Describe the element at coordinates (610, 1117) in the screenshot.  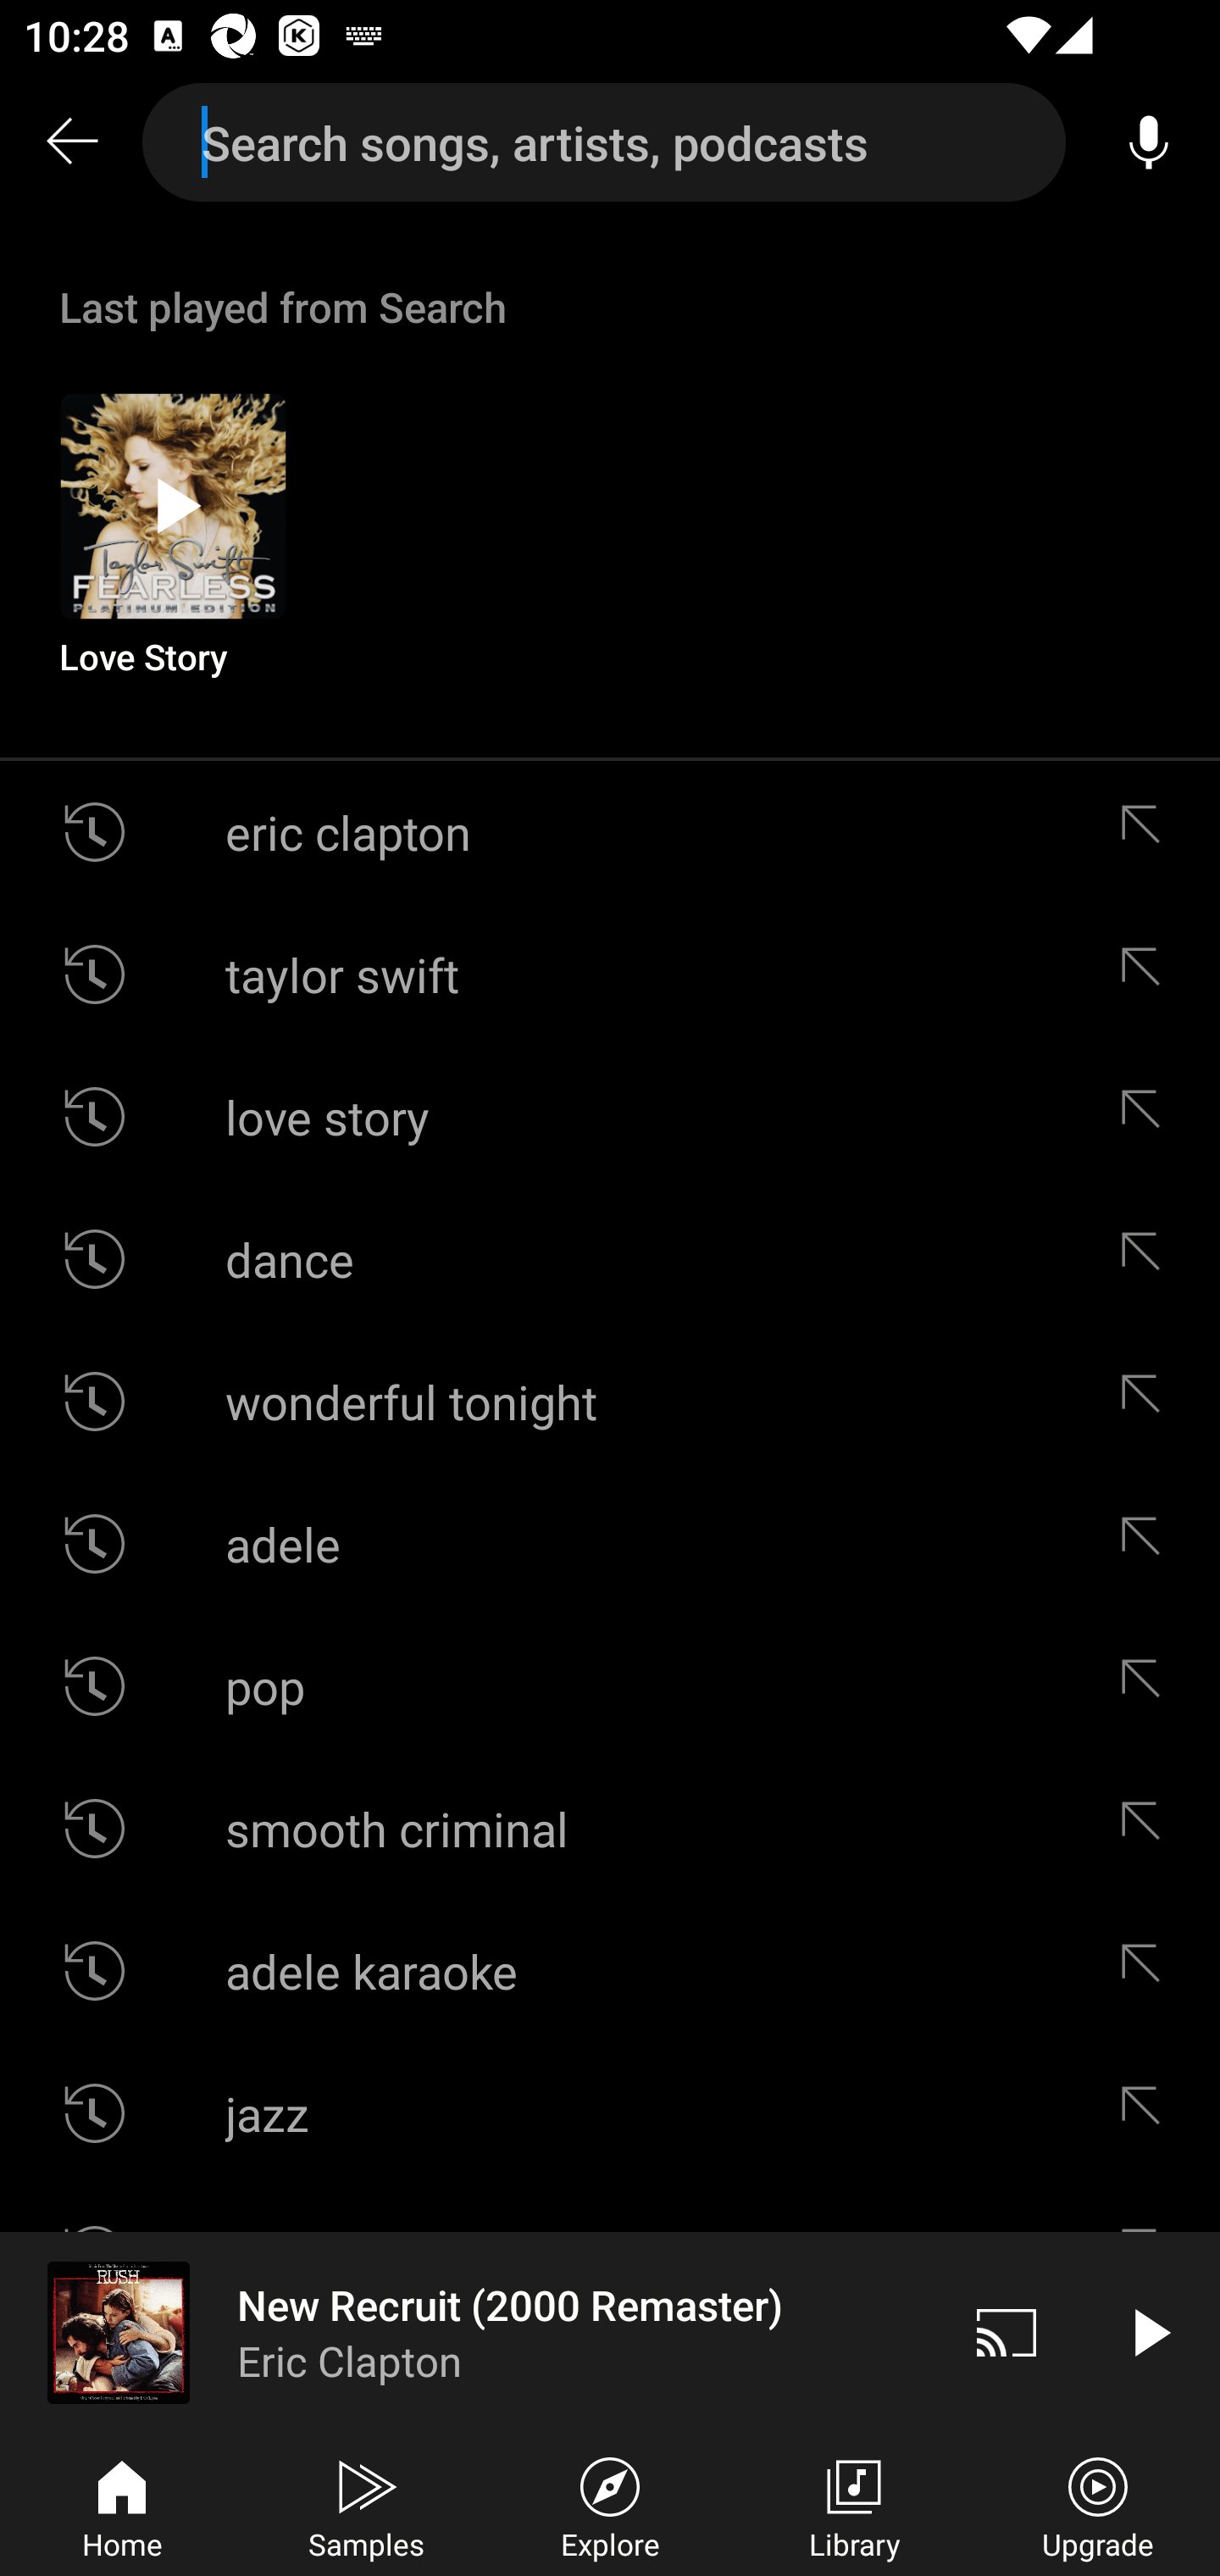
I see `love story Edit suggestion love story` at that location.